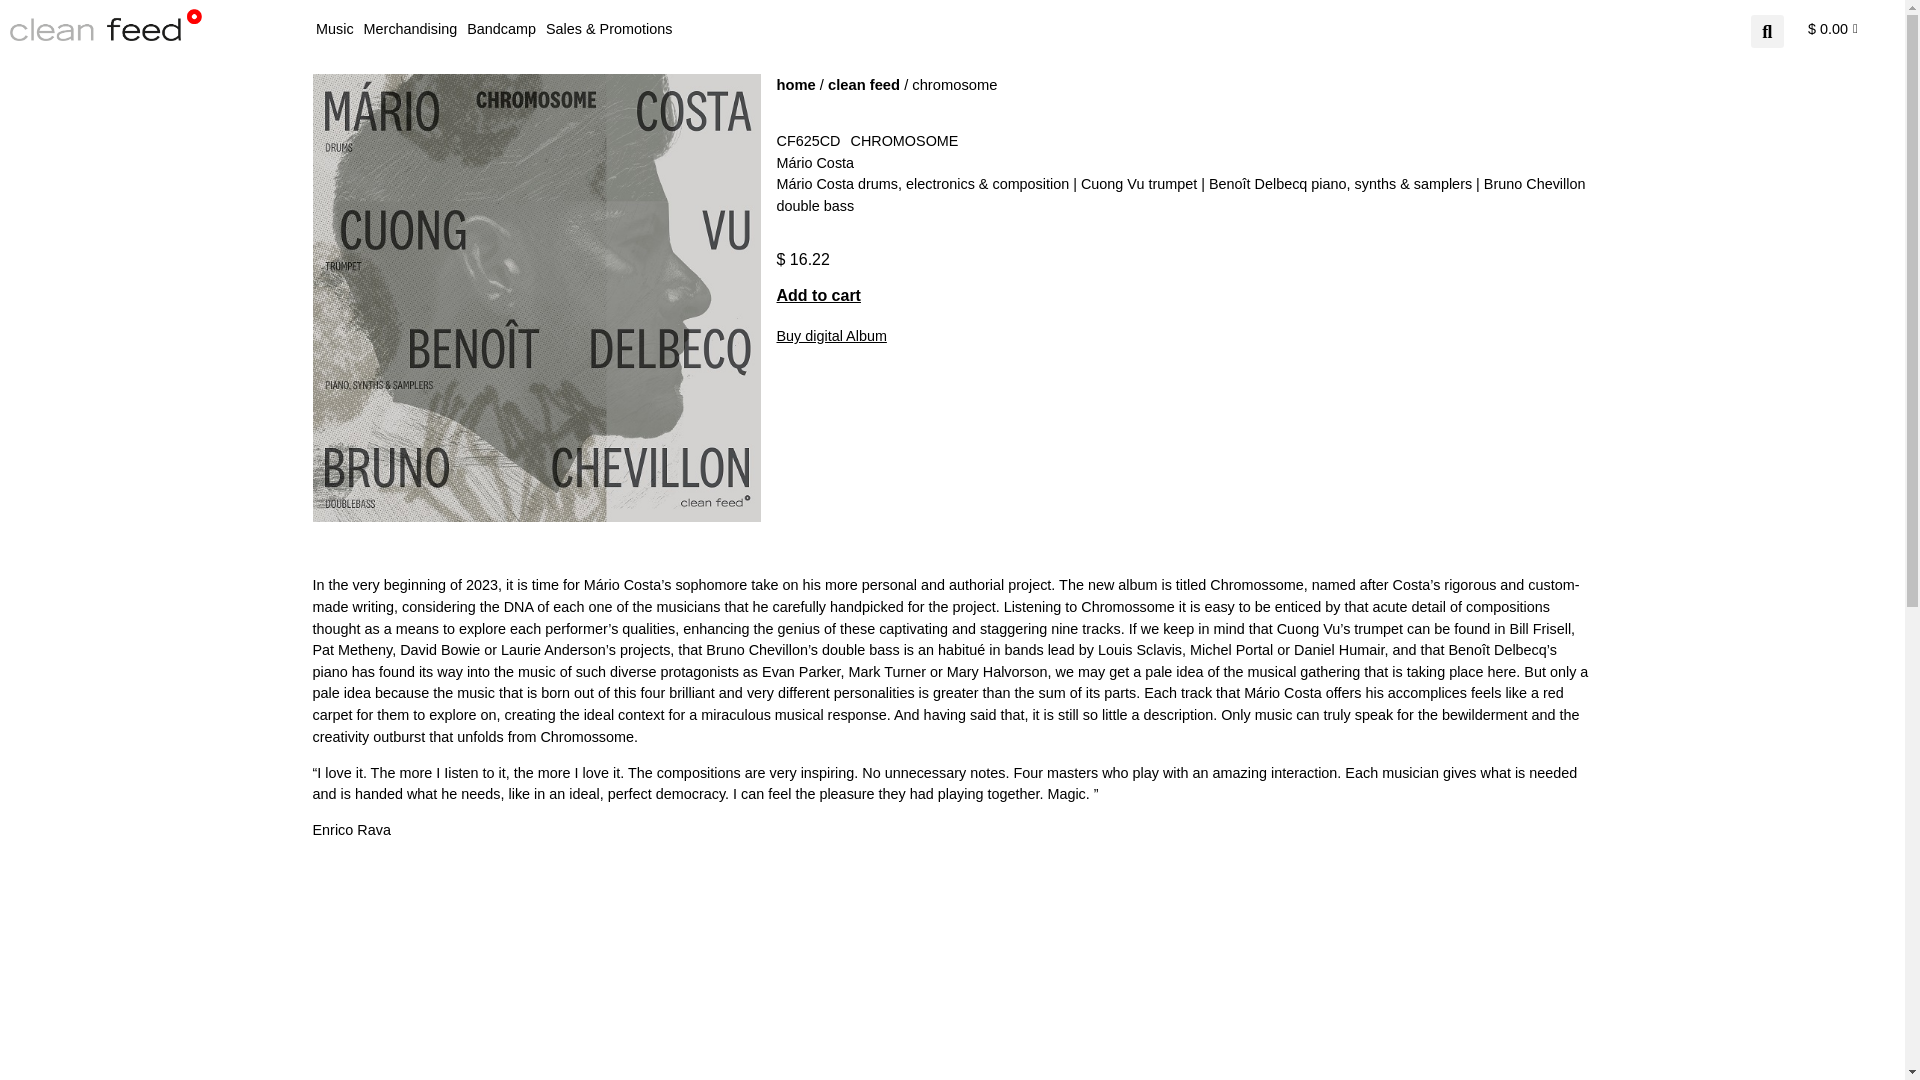 Image resolution: width=1920 pixels, height=1080 pixels. Describe the element at coordinates (818, 295) in the screenshot. I see `Add to cart` at that location.